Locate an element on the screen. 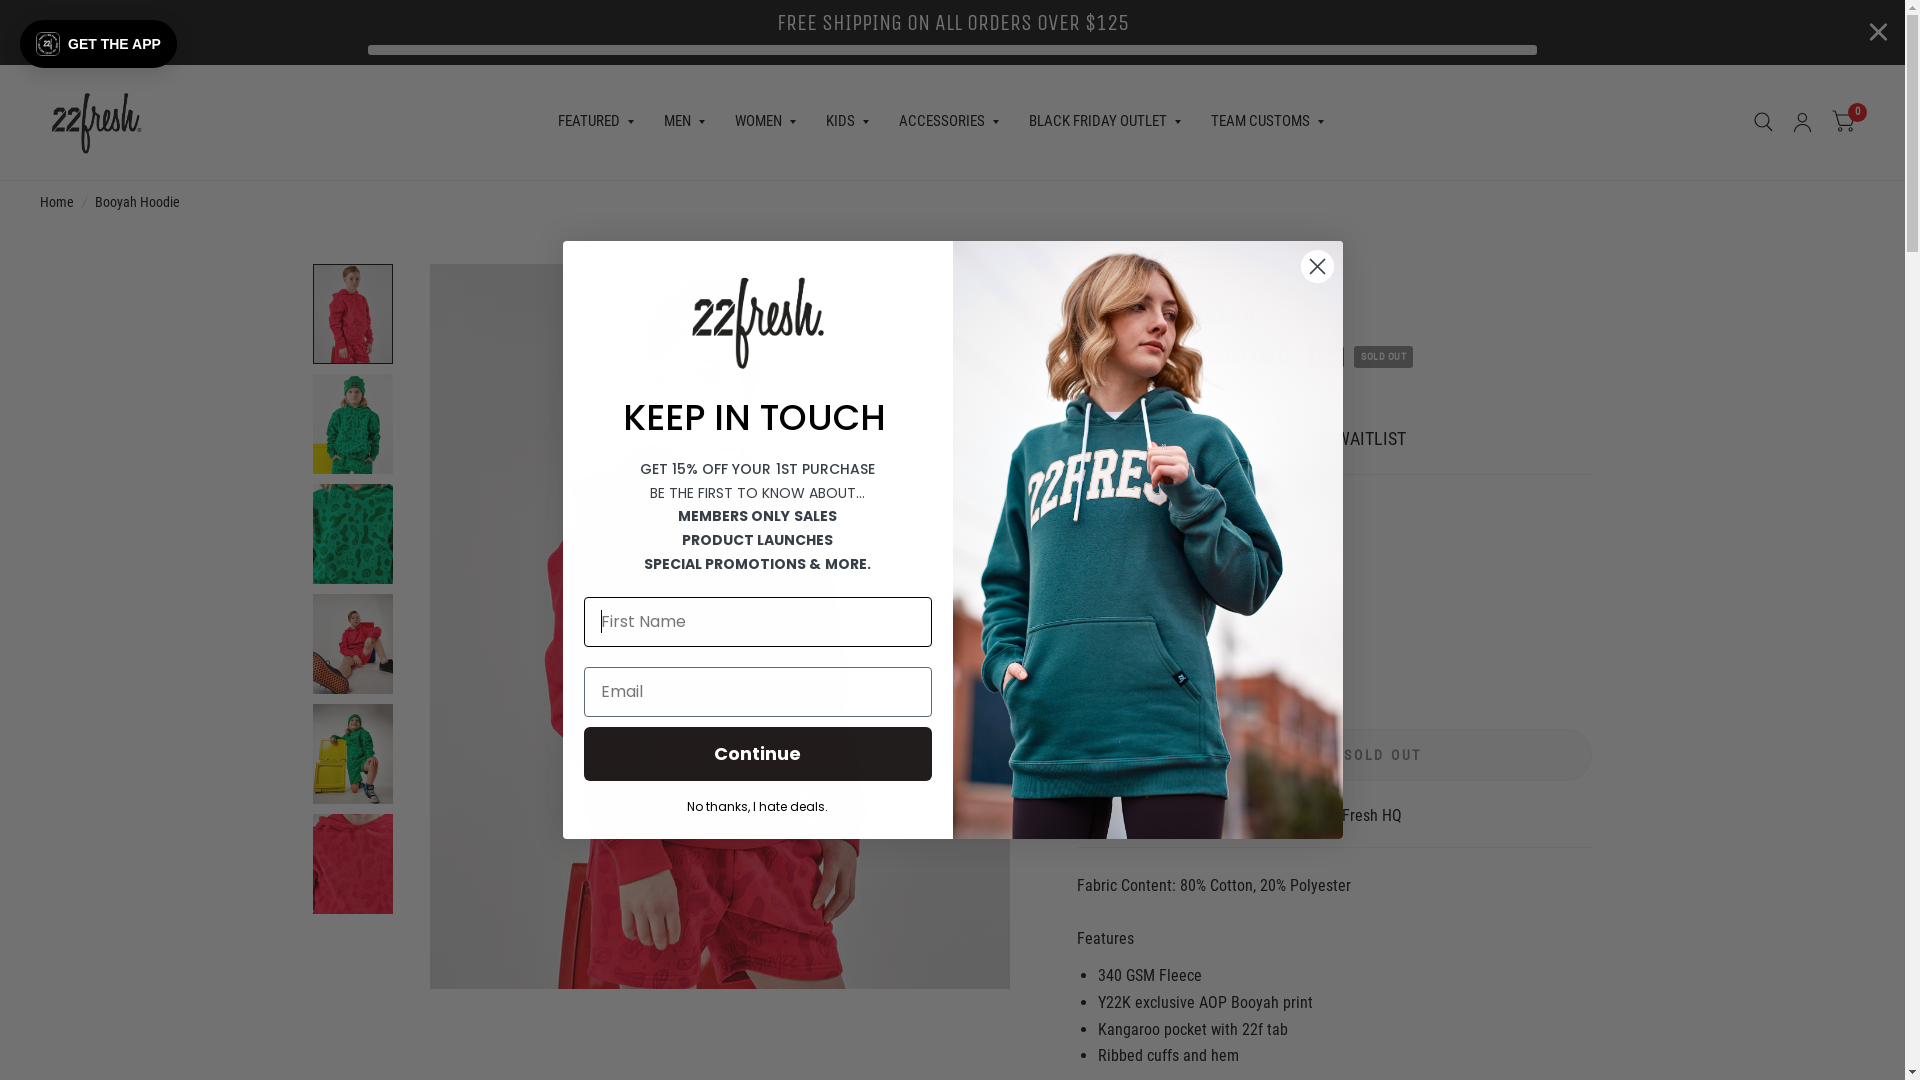 The image size is (1920, 1080). Close dialog 1 is located at coordinates (1318, 266).